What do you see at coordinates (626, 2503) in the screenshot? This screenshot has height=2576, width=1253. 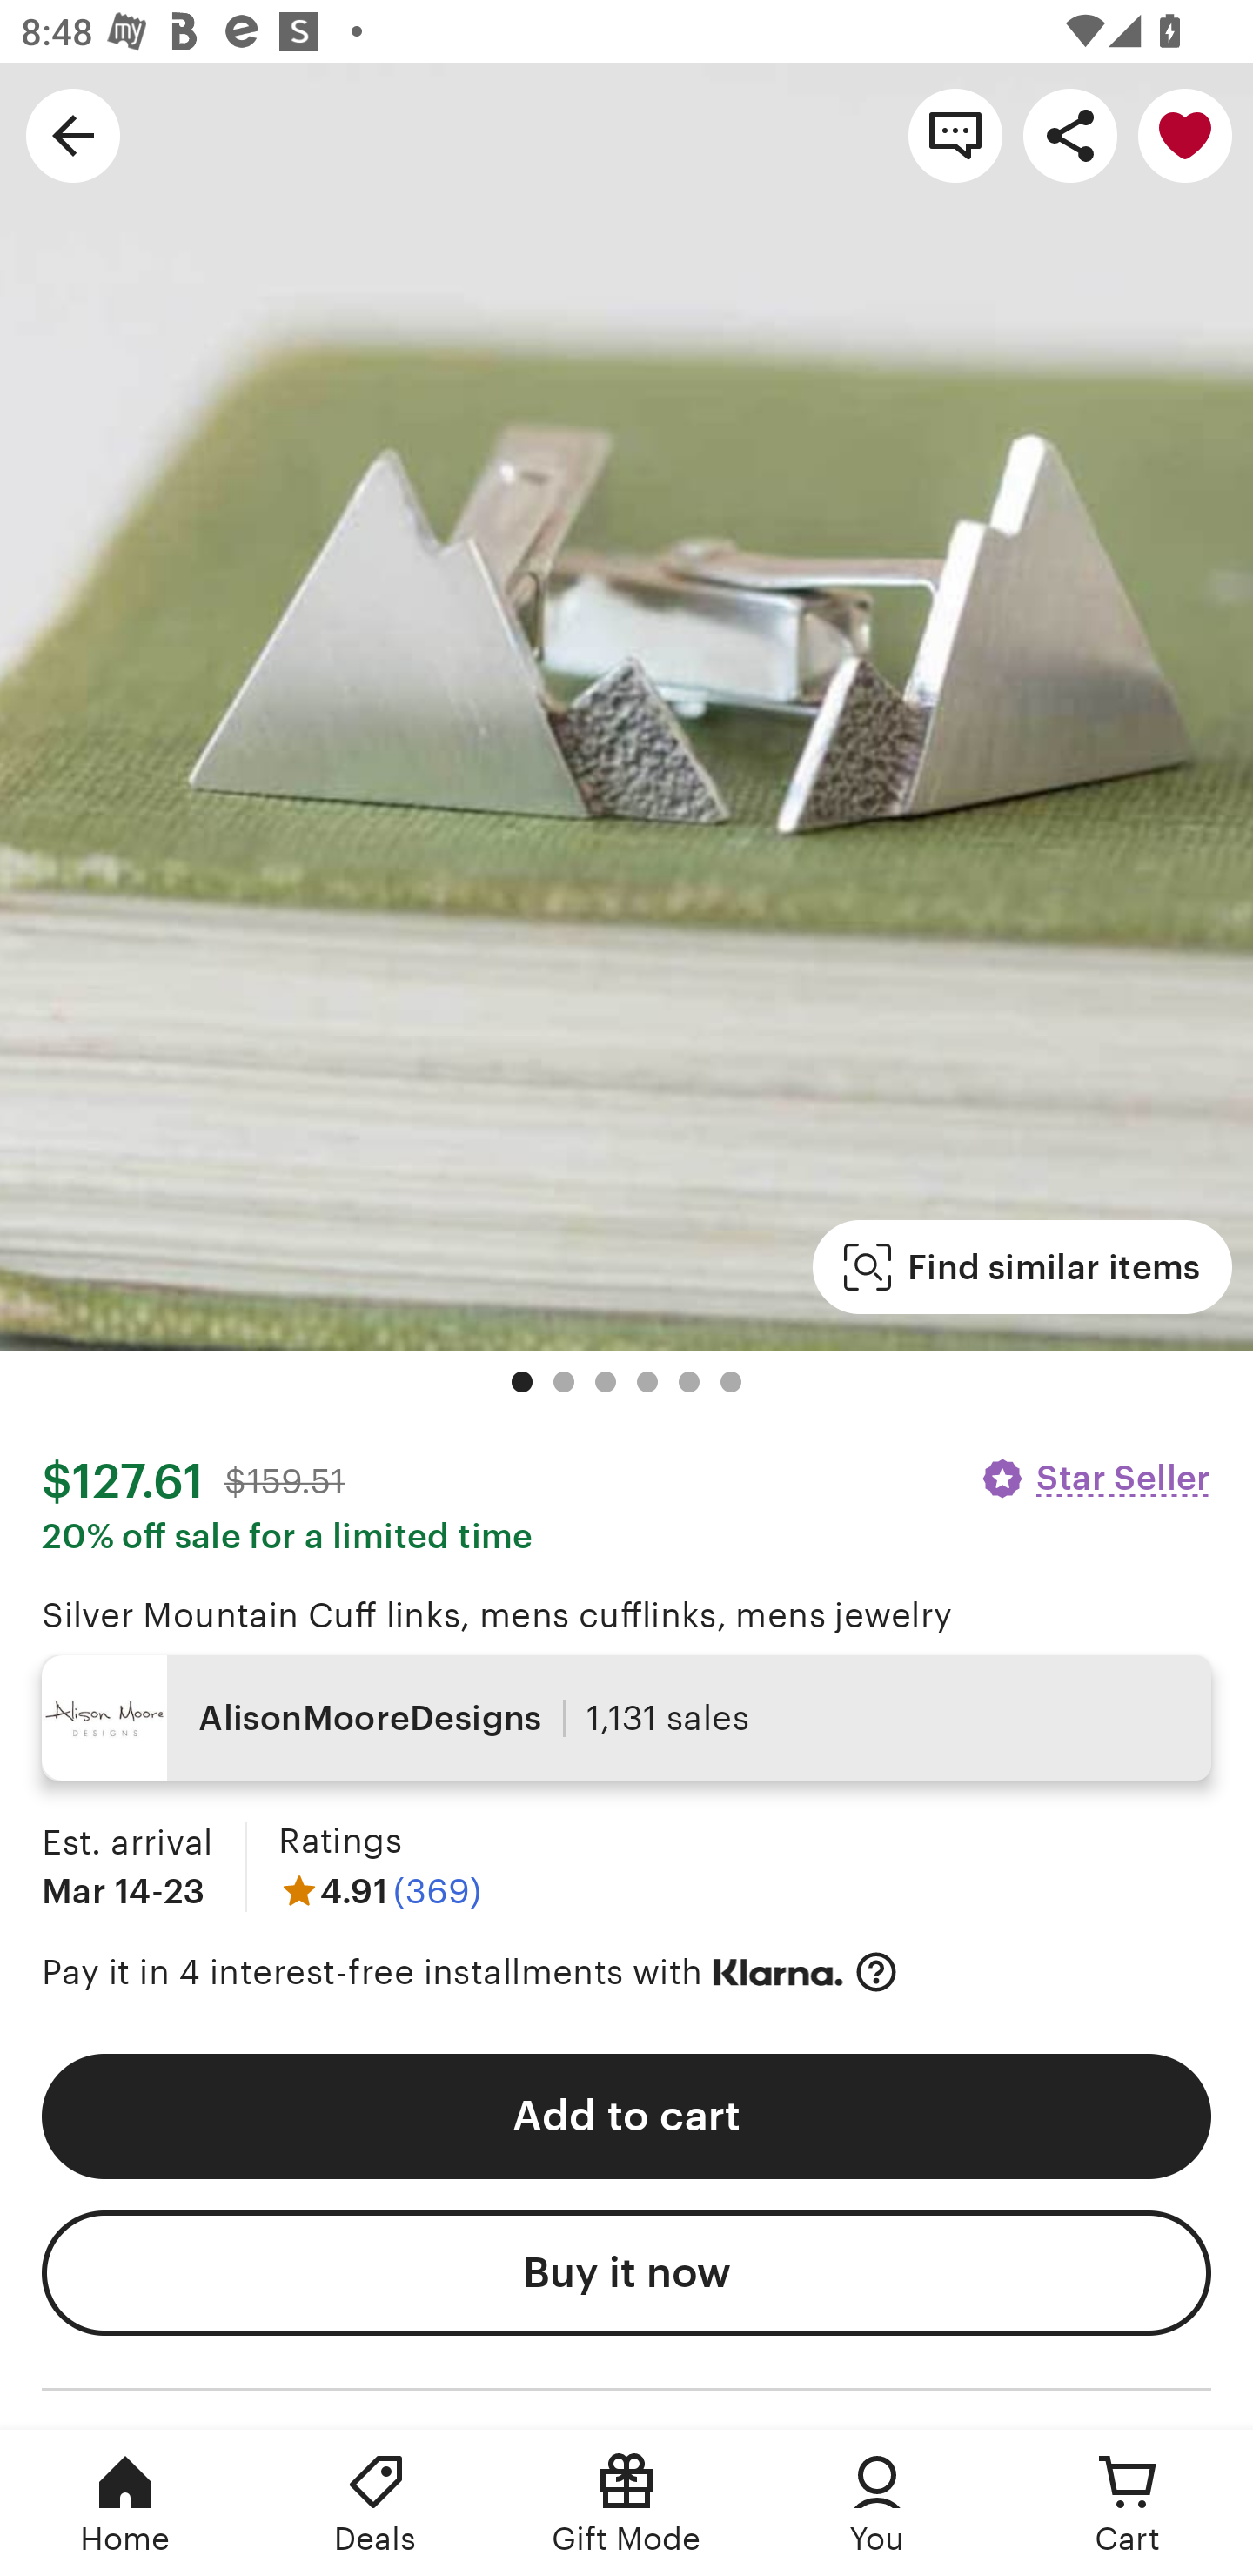 I see `Gift Mode` at bounding box center [626, 2503].